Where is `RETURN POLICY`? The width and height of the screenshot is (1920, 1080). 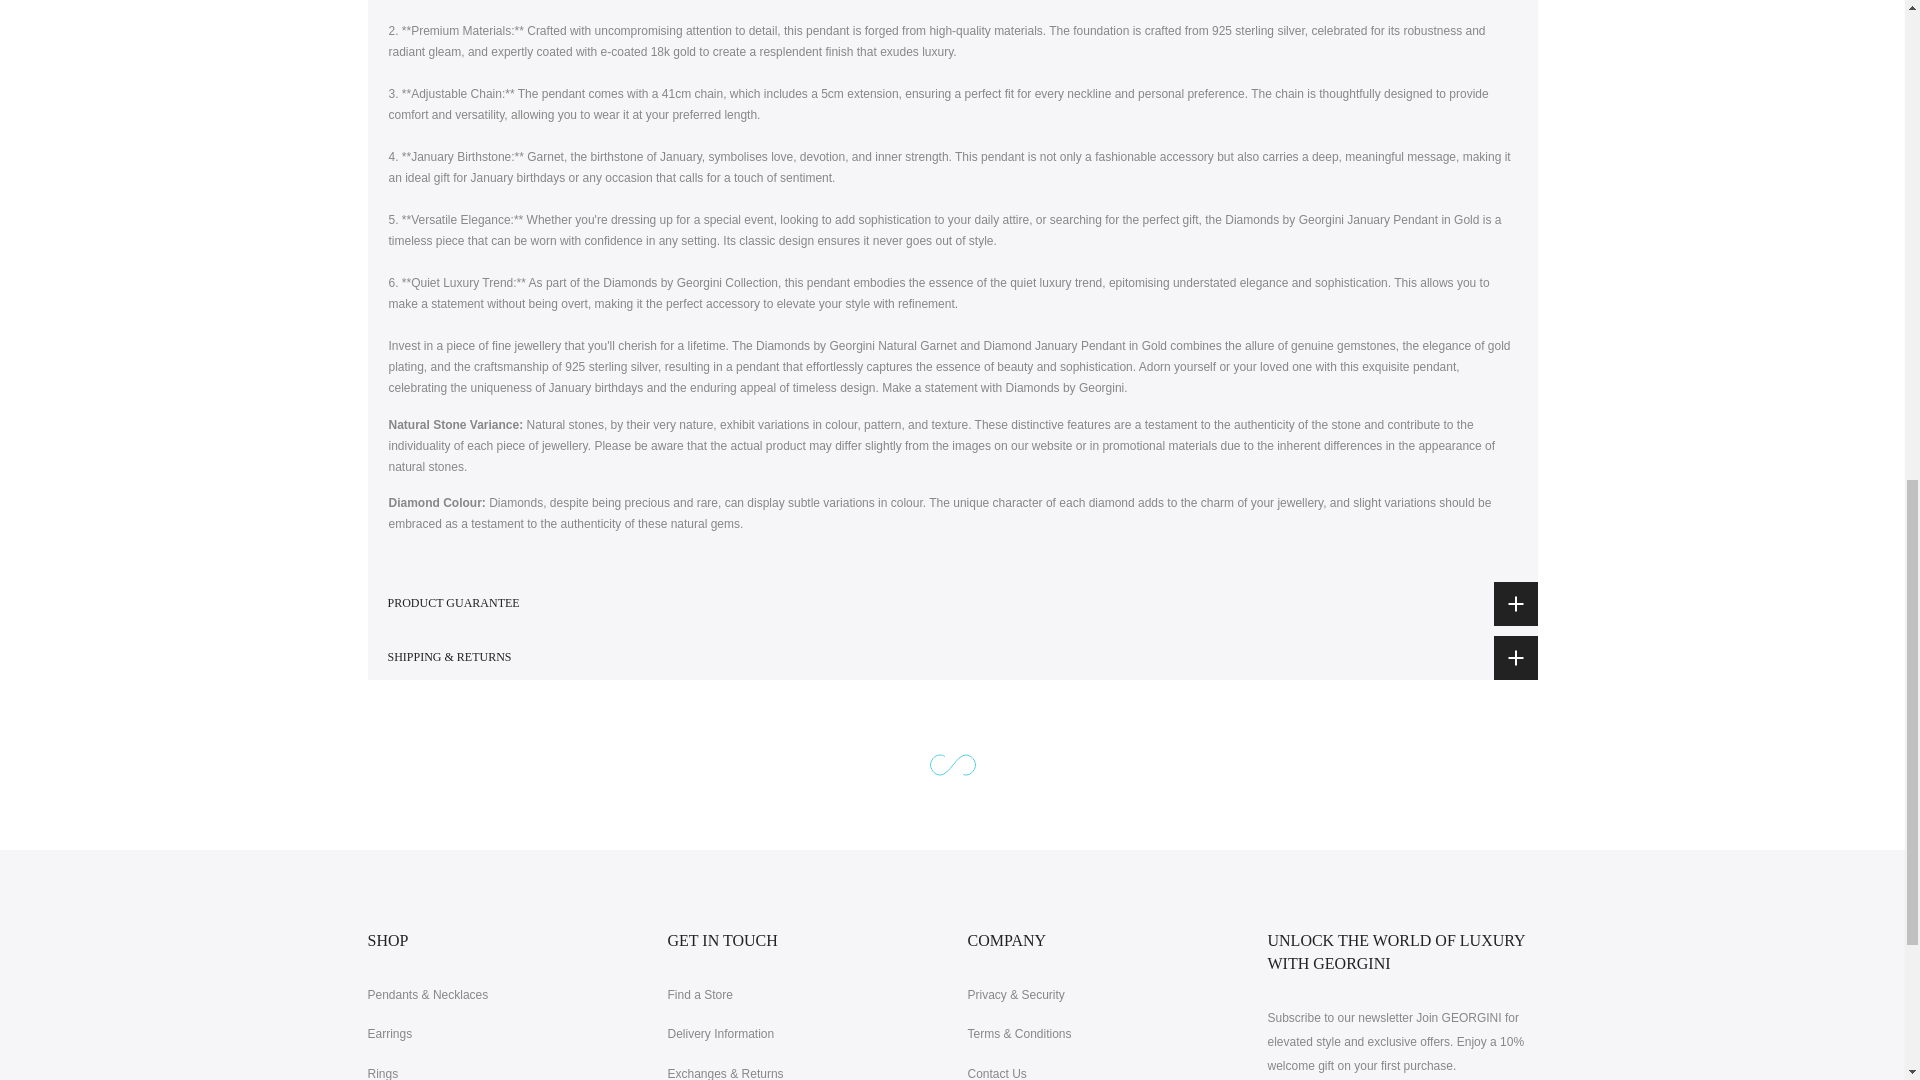
RETURN POLICY is located at coordinates (726, 1074).